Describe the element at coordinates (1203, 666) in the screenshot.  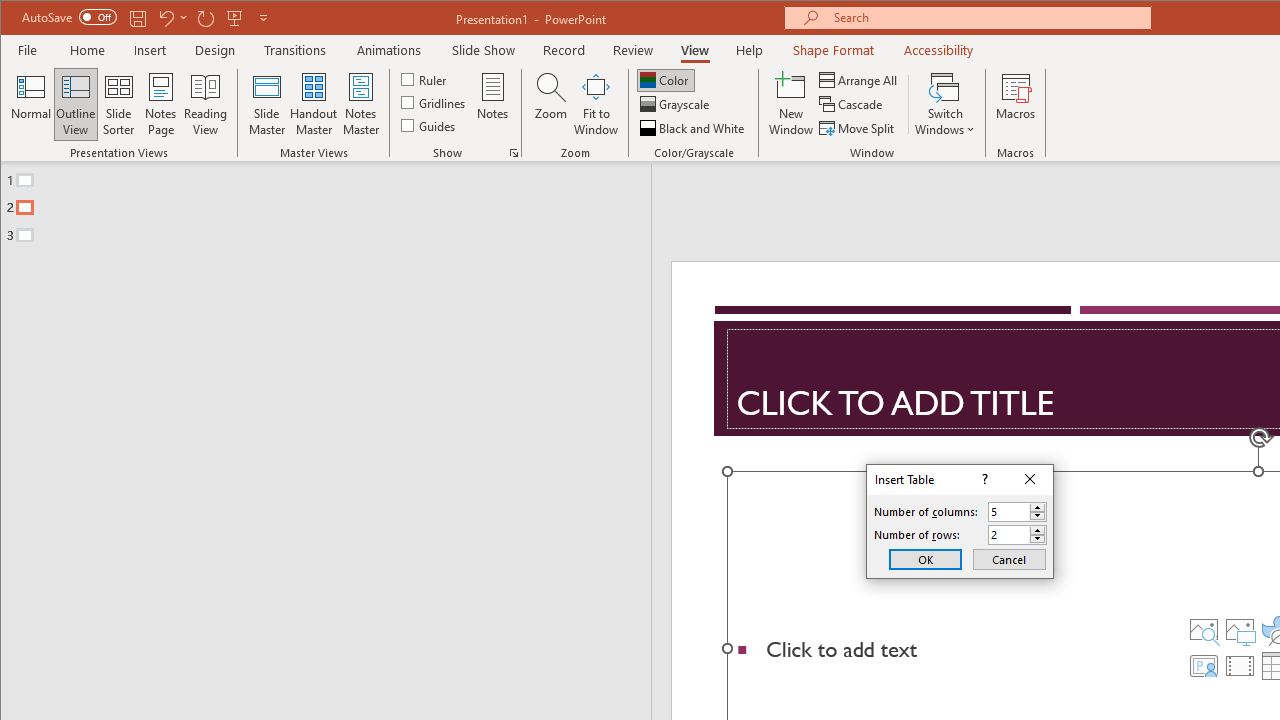
I see `Insert Cameo` at that location.